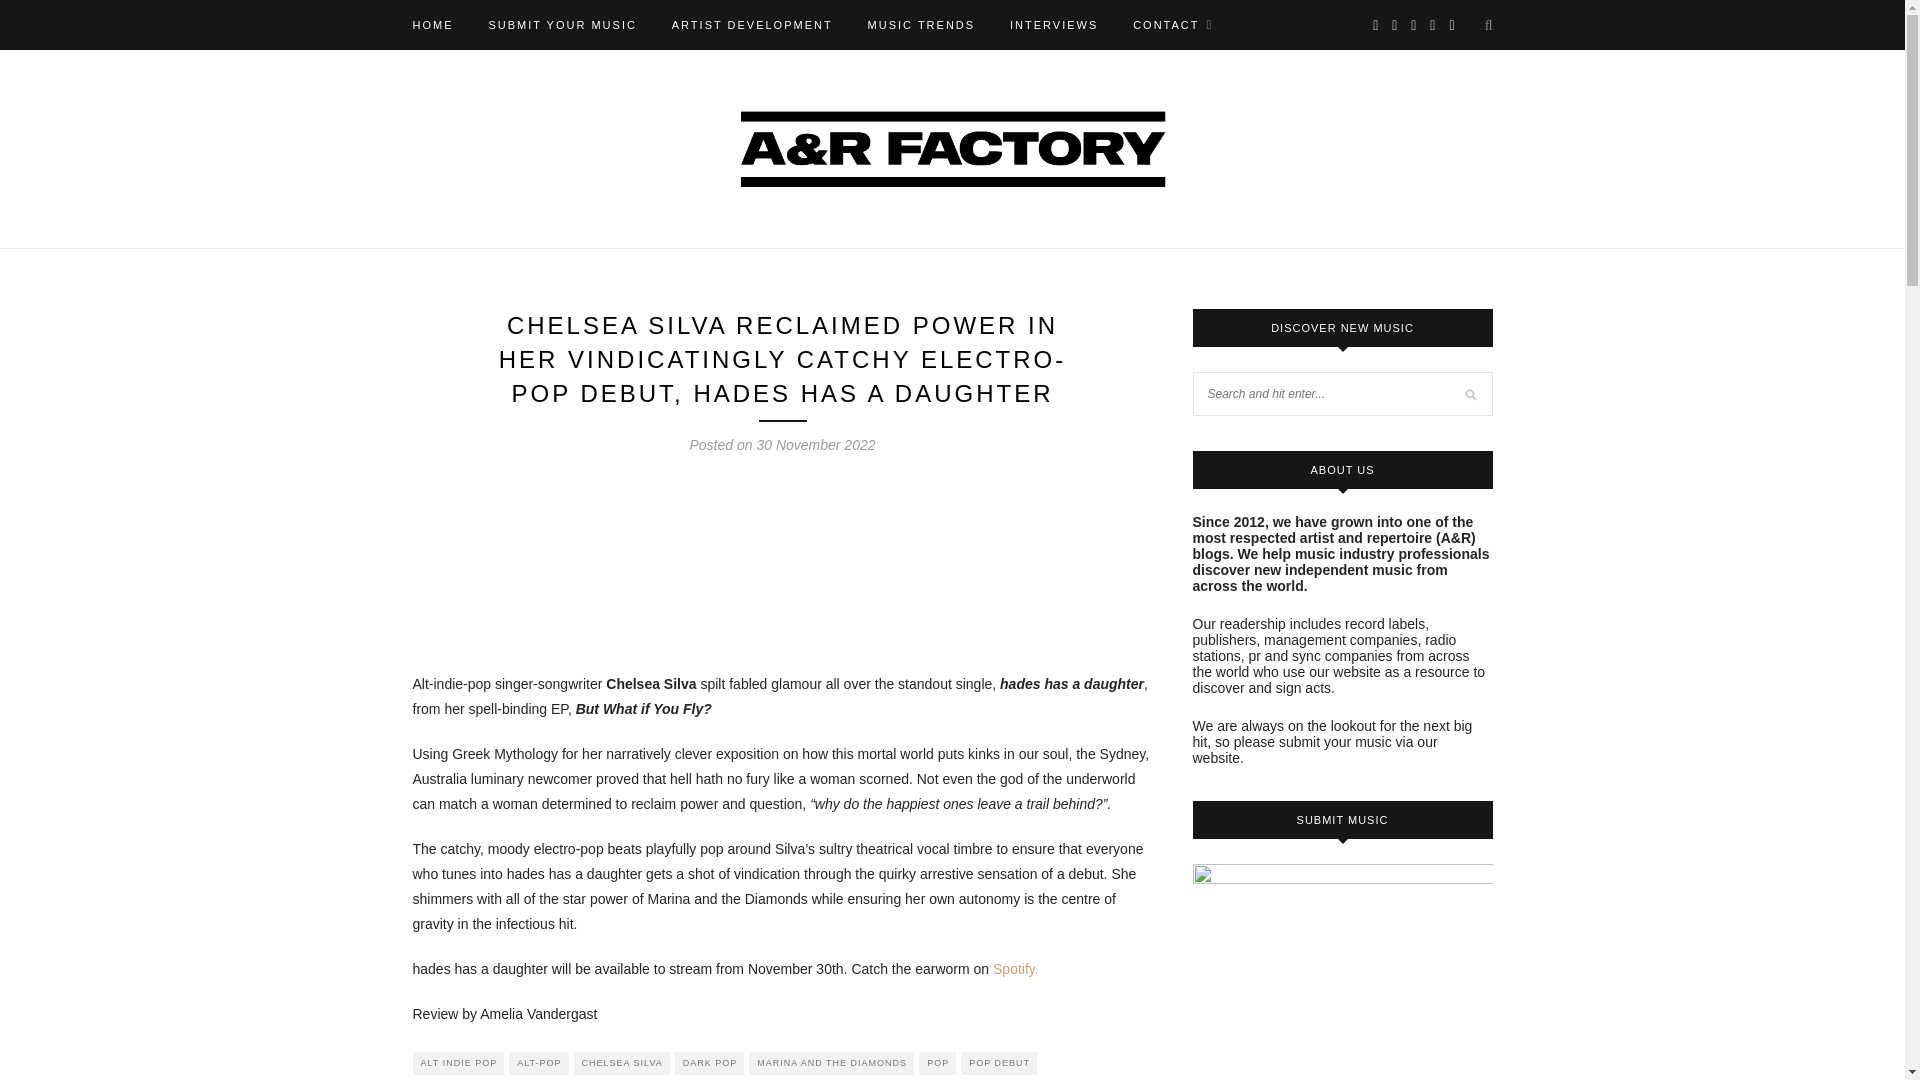 The width and height of the screenshot is (1920, 1080). What do you see at coordinates (998, 1062) in the screenshot?
I see `POP DEBUT` at bounding box center [998, 1062].